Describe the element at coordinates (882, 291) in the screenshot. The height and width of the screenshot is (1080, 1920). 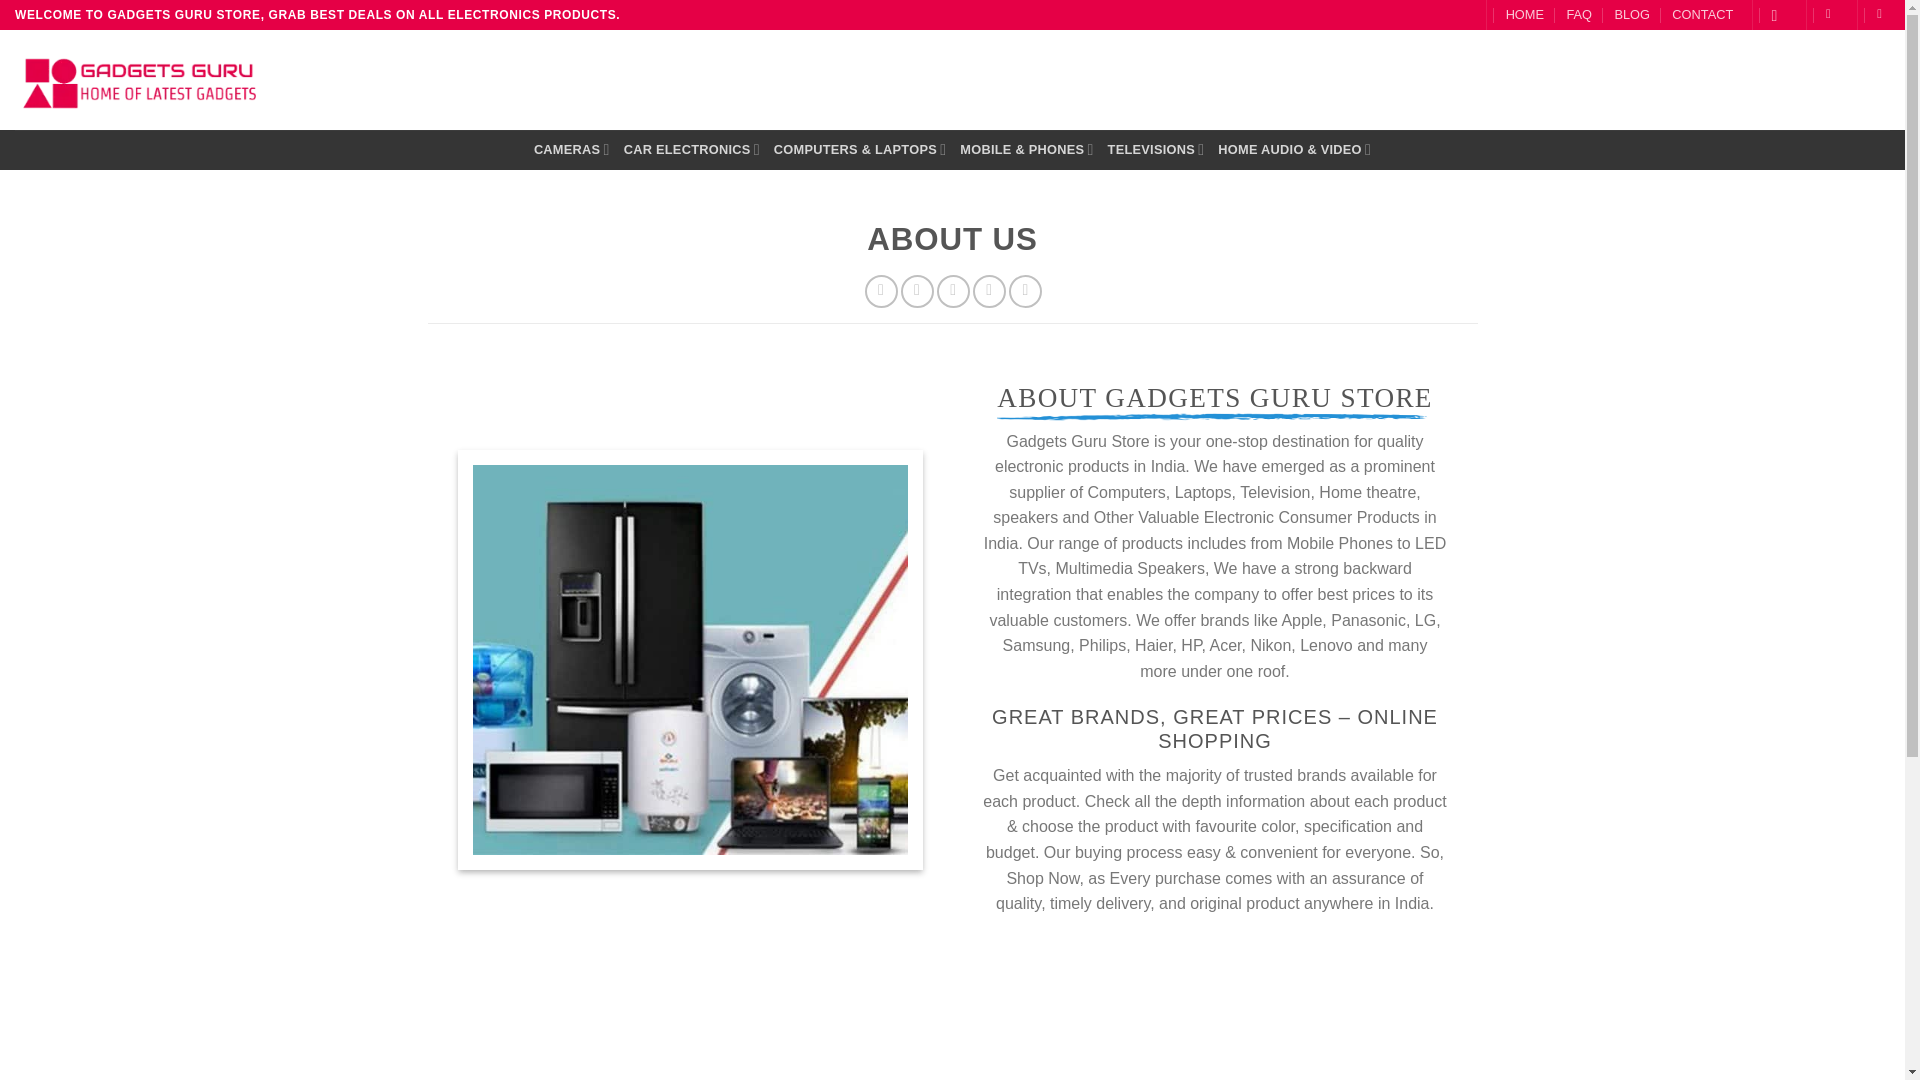
I see `Share on Facebook` at that location.